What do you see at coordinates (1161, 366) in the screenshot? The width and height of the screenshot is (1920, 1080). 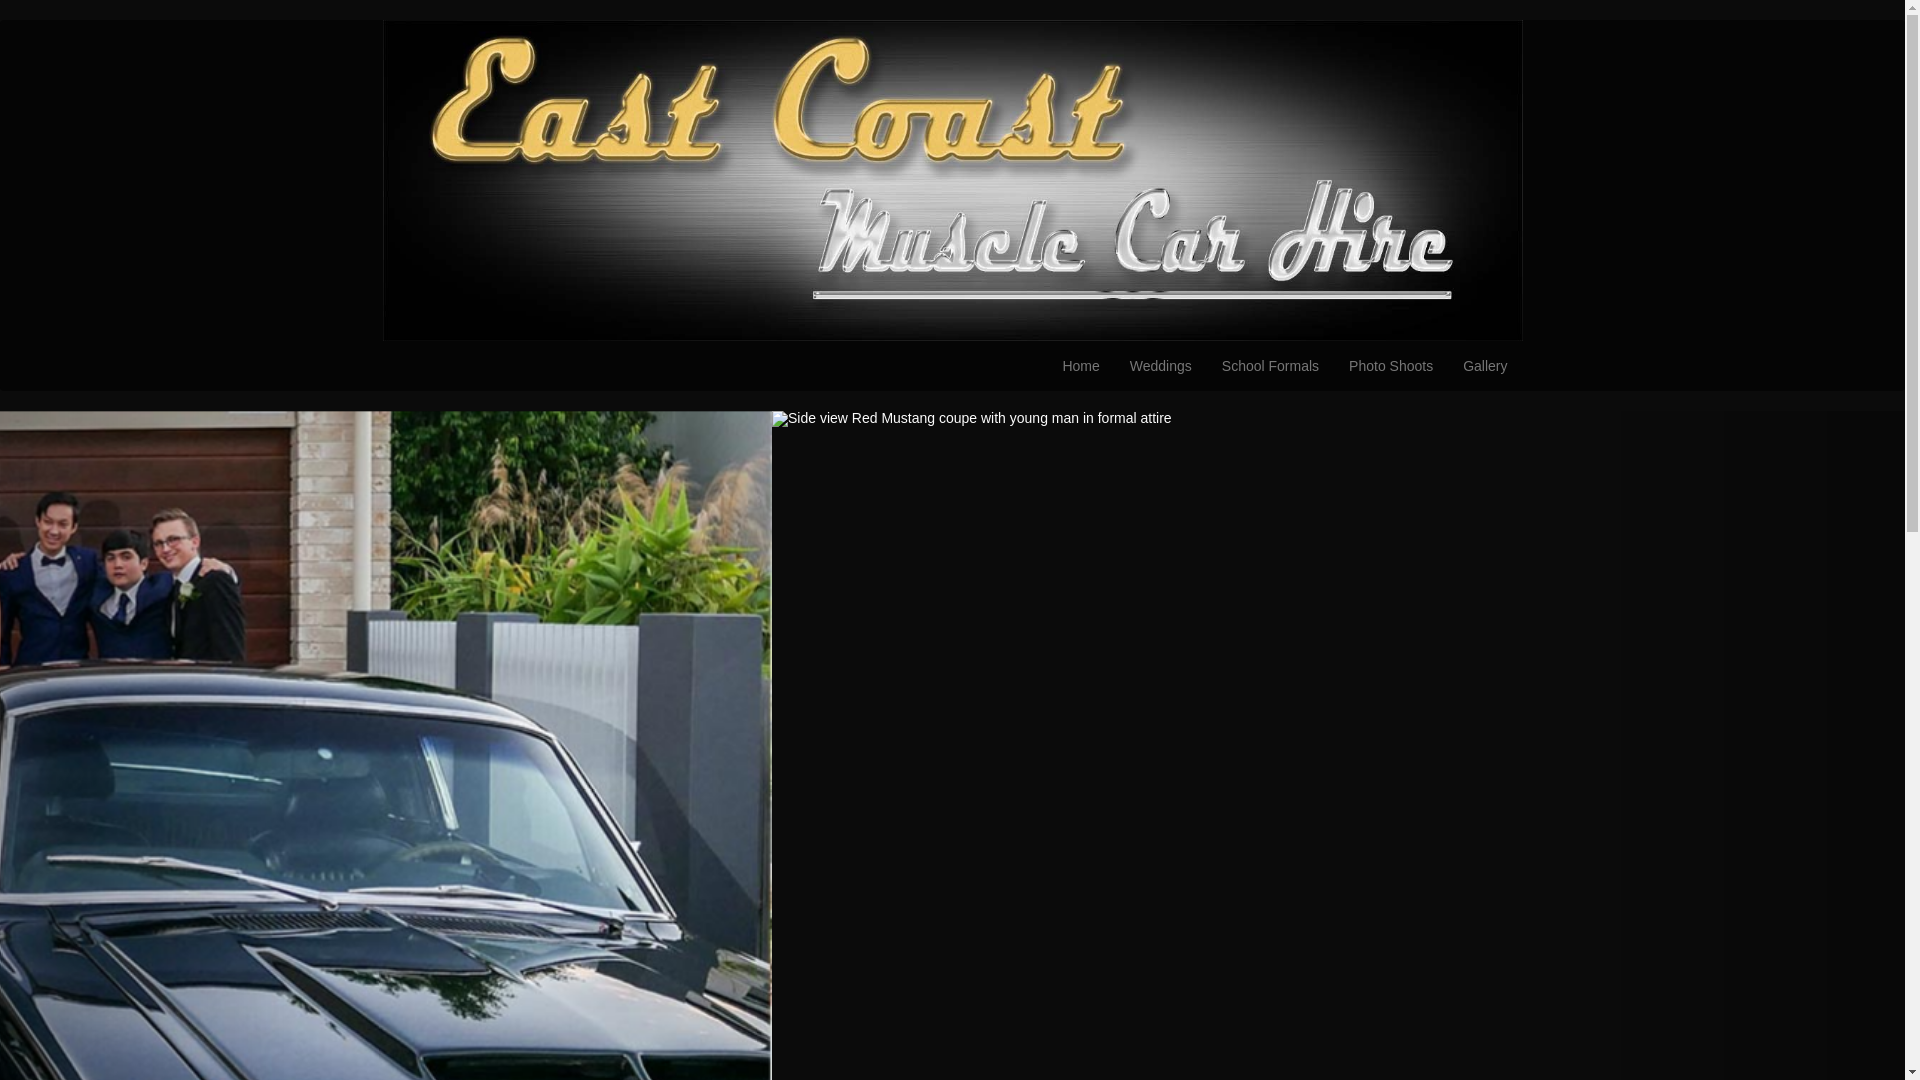 I see `Weddings` at bounding box center [1161, 366].